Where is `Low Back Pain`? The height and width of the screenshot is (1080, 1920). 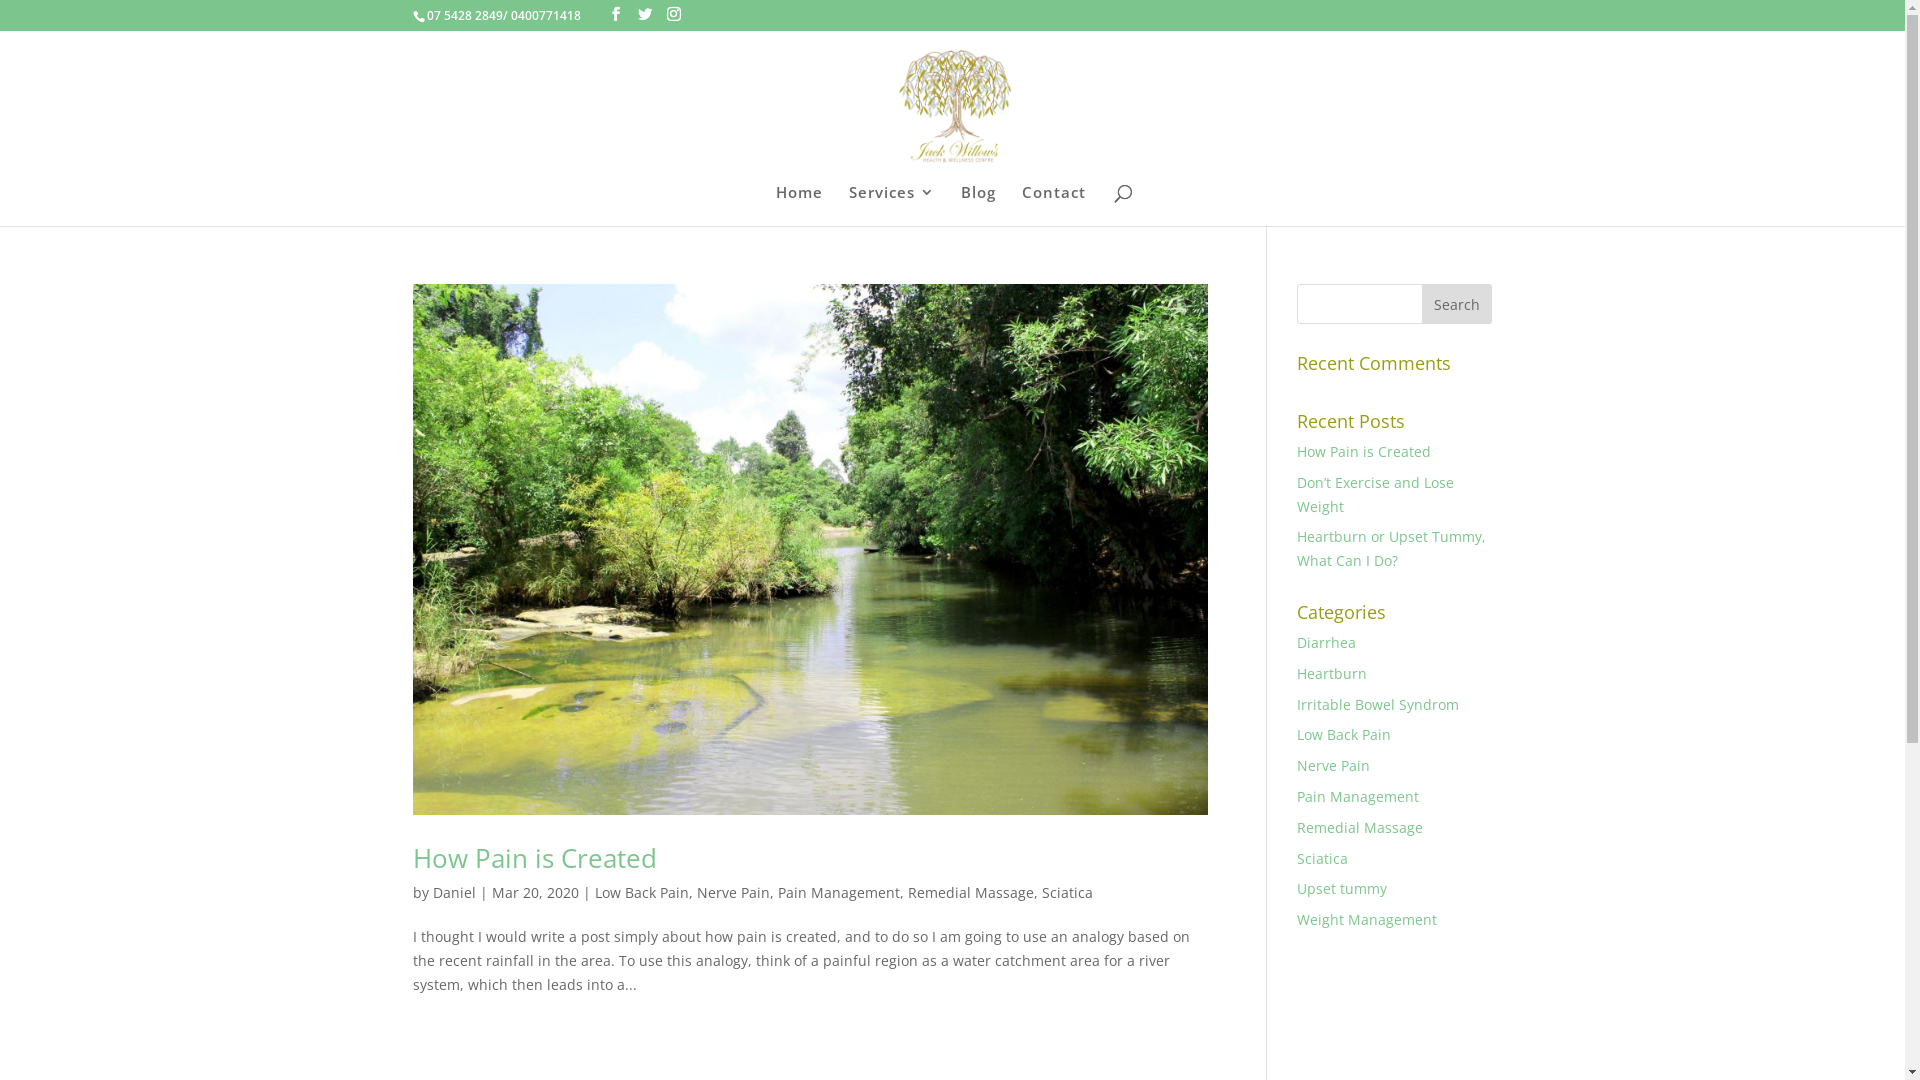 Low Back Pain is located at coordinates (1344, 734).